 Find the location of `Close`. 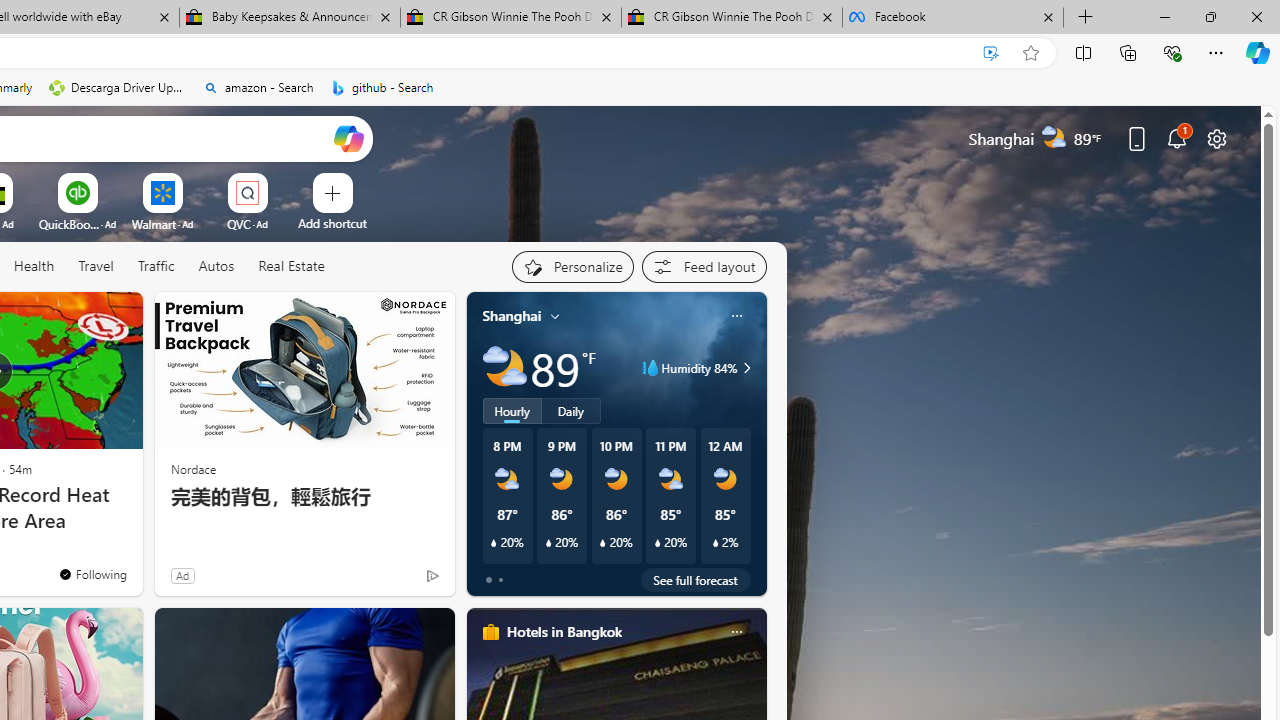

Close is located at coordinates (1256, 16).